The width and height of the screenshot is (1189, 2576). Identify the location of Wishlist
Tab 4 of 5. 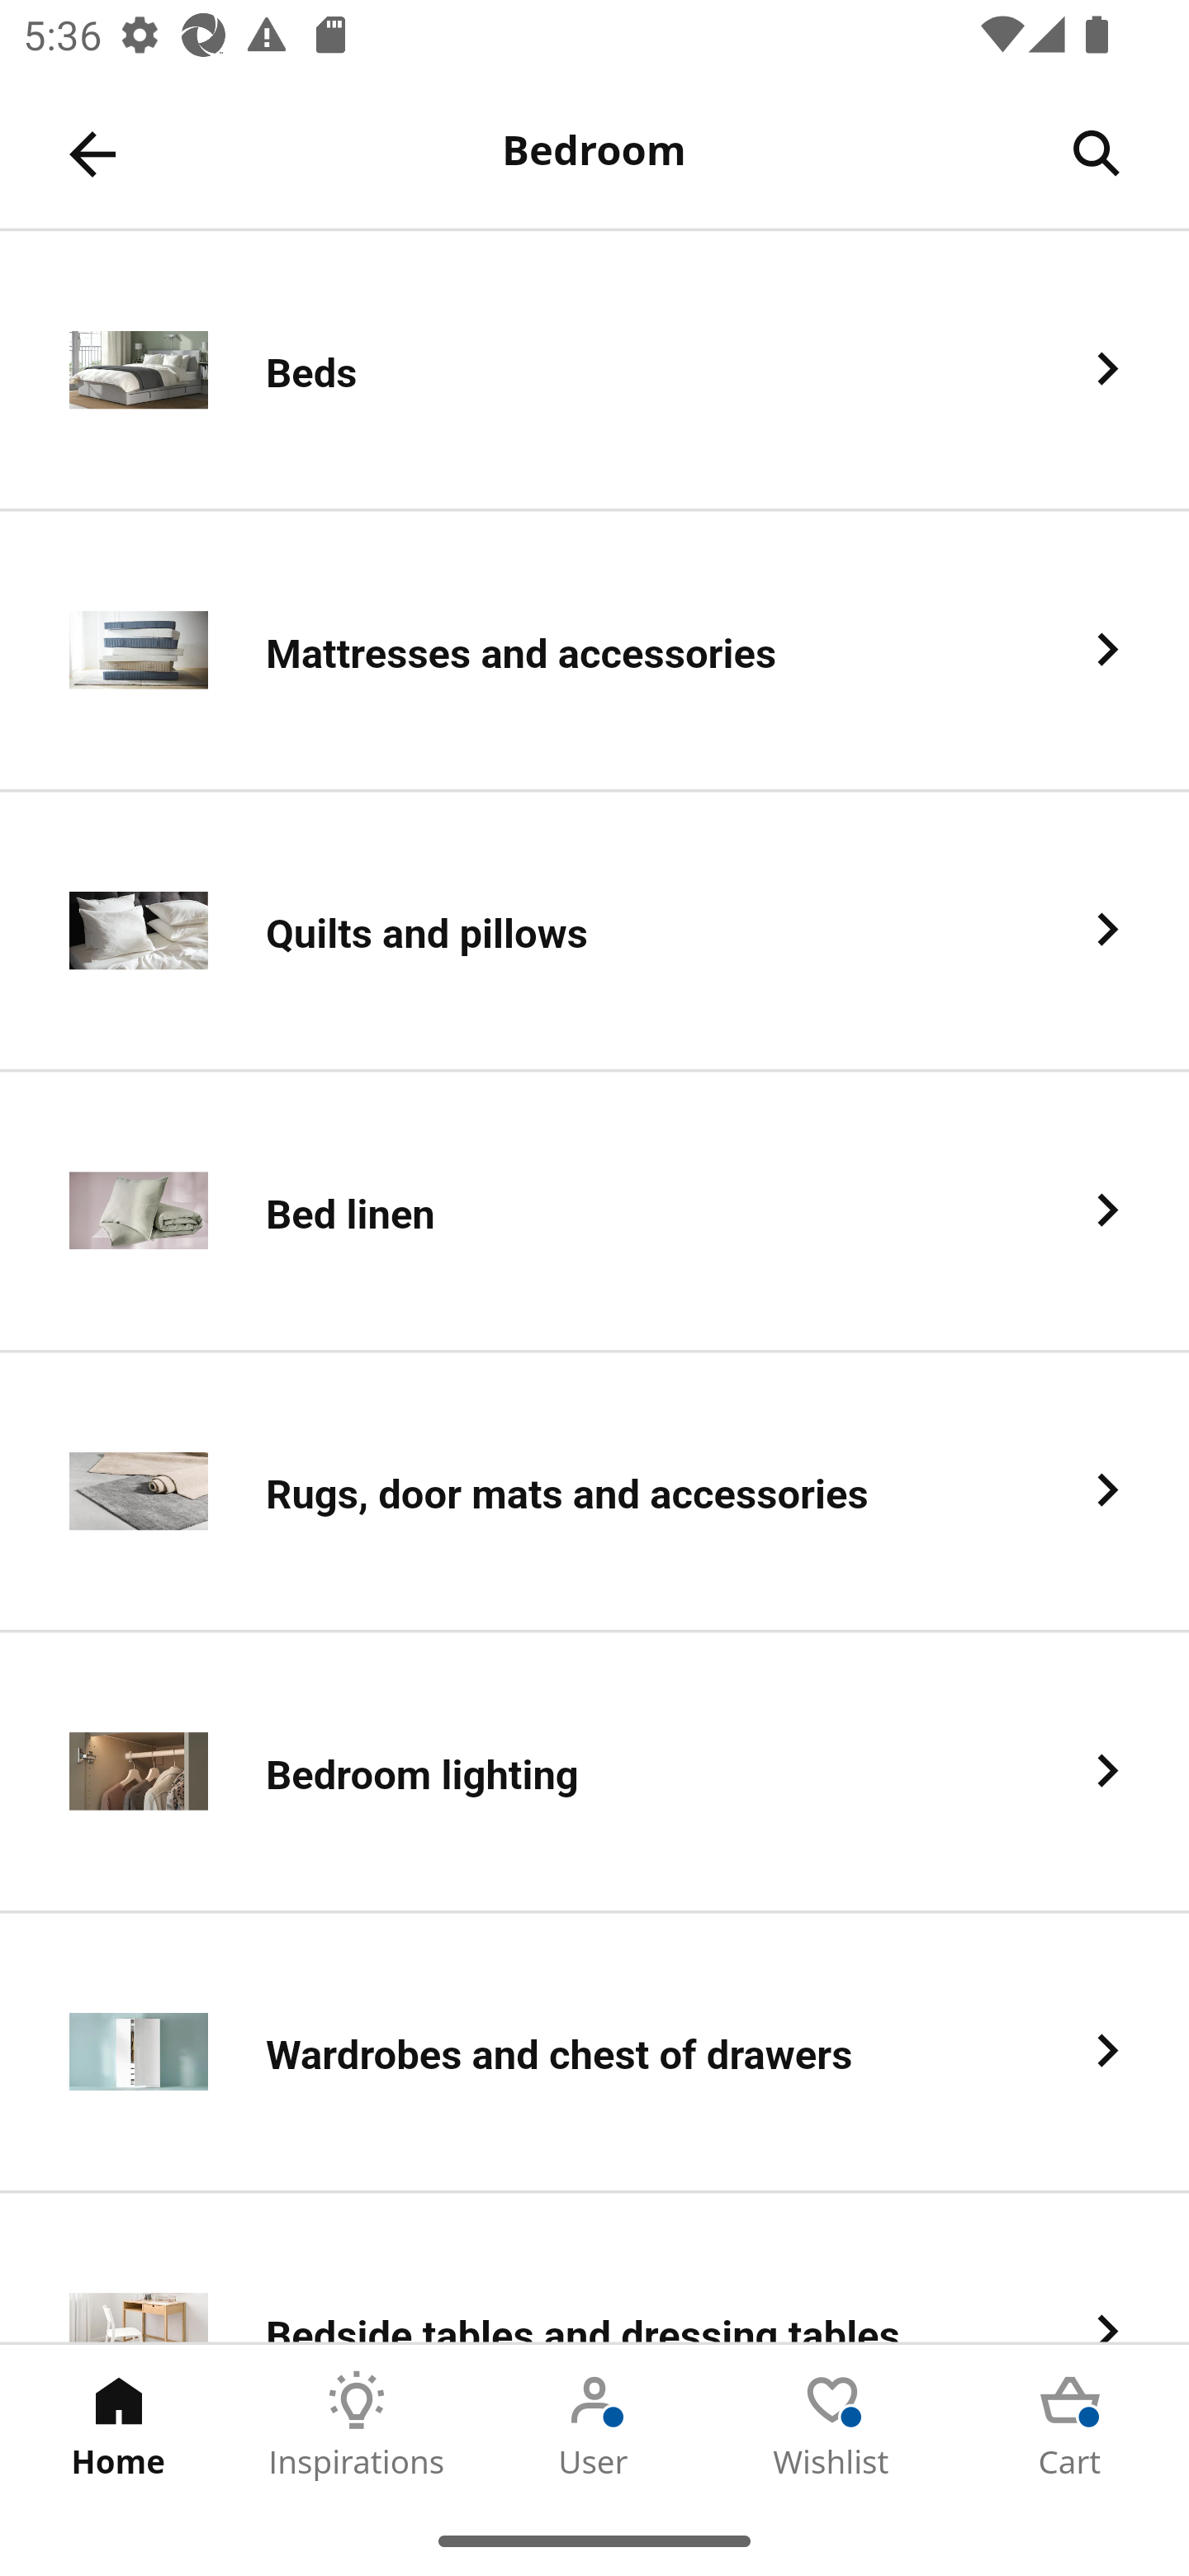
(832, 2425).